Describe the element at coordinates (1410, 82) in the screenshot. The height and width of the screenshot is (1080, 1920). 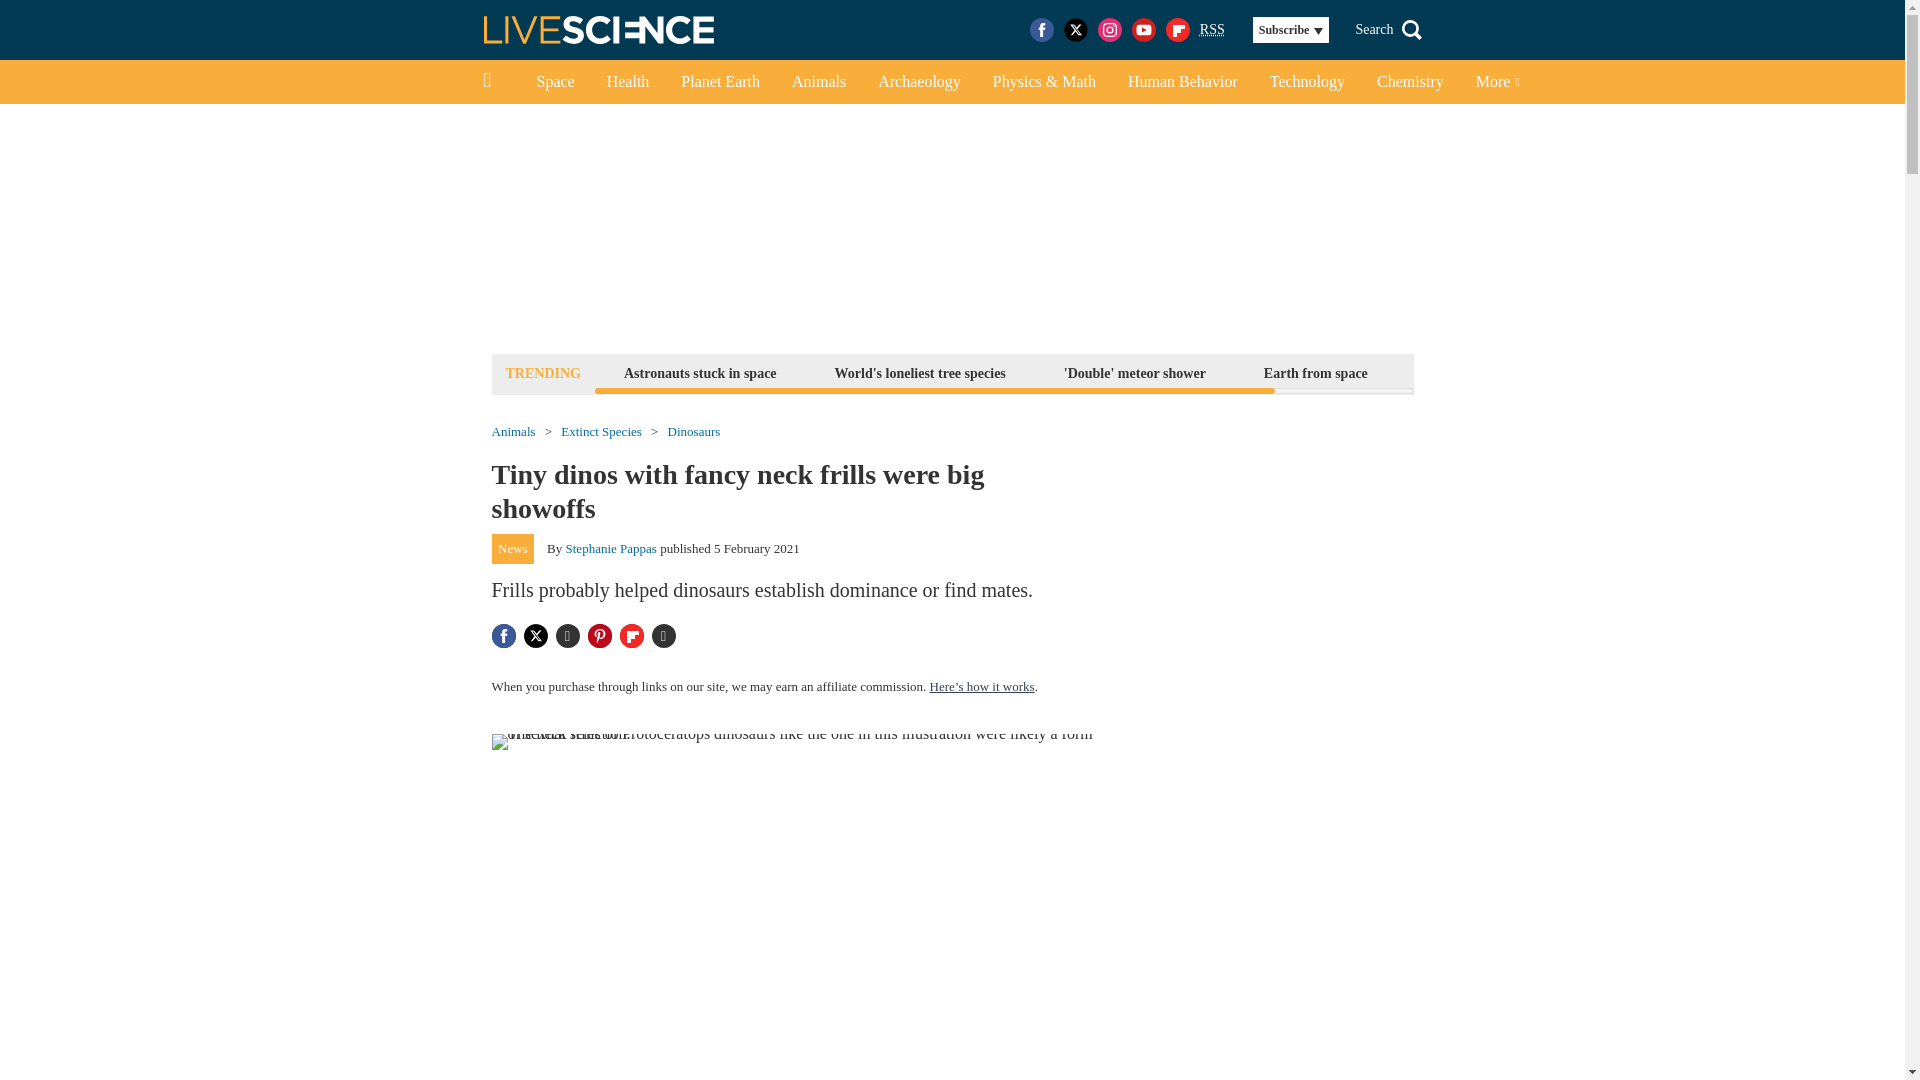
I see `Chemistry` at that location.